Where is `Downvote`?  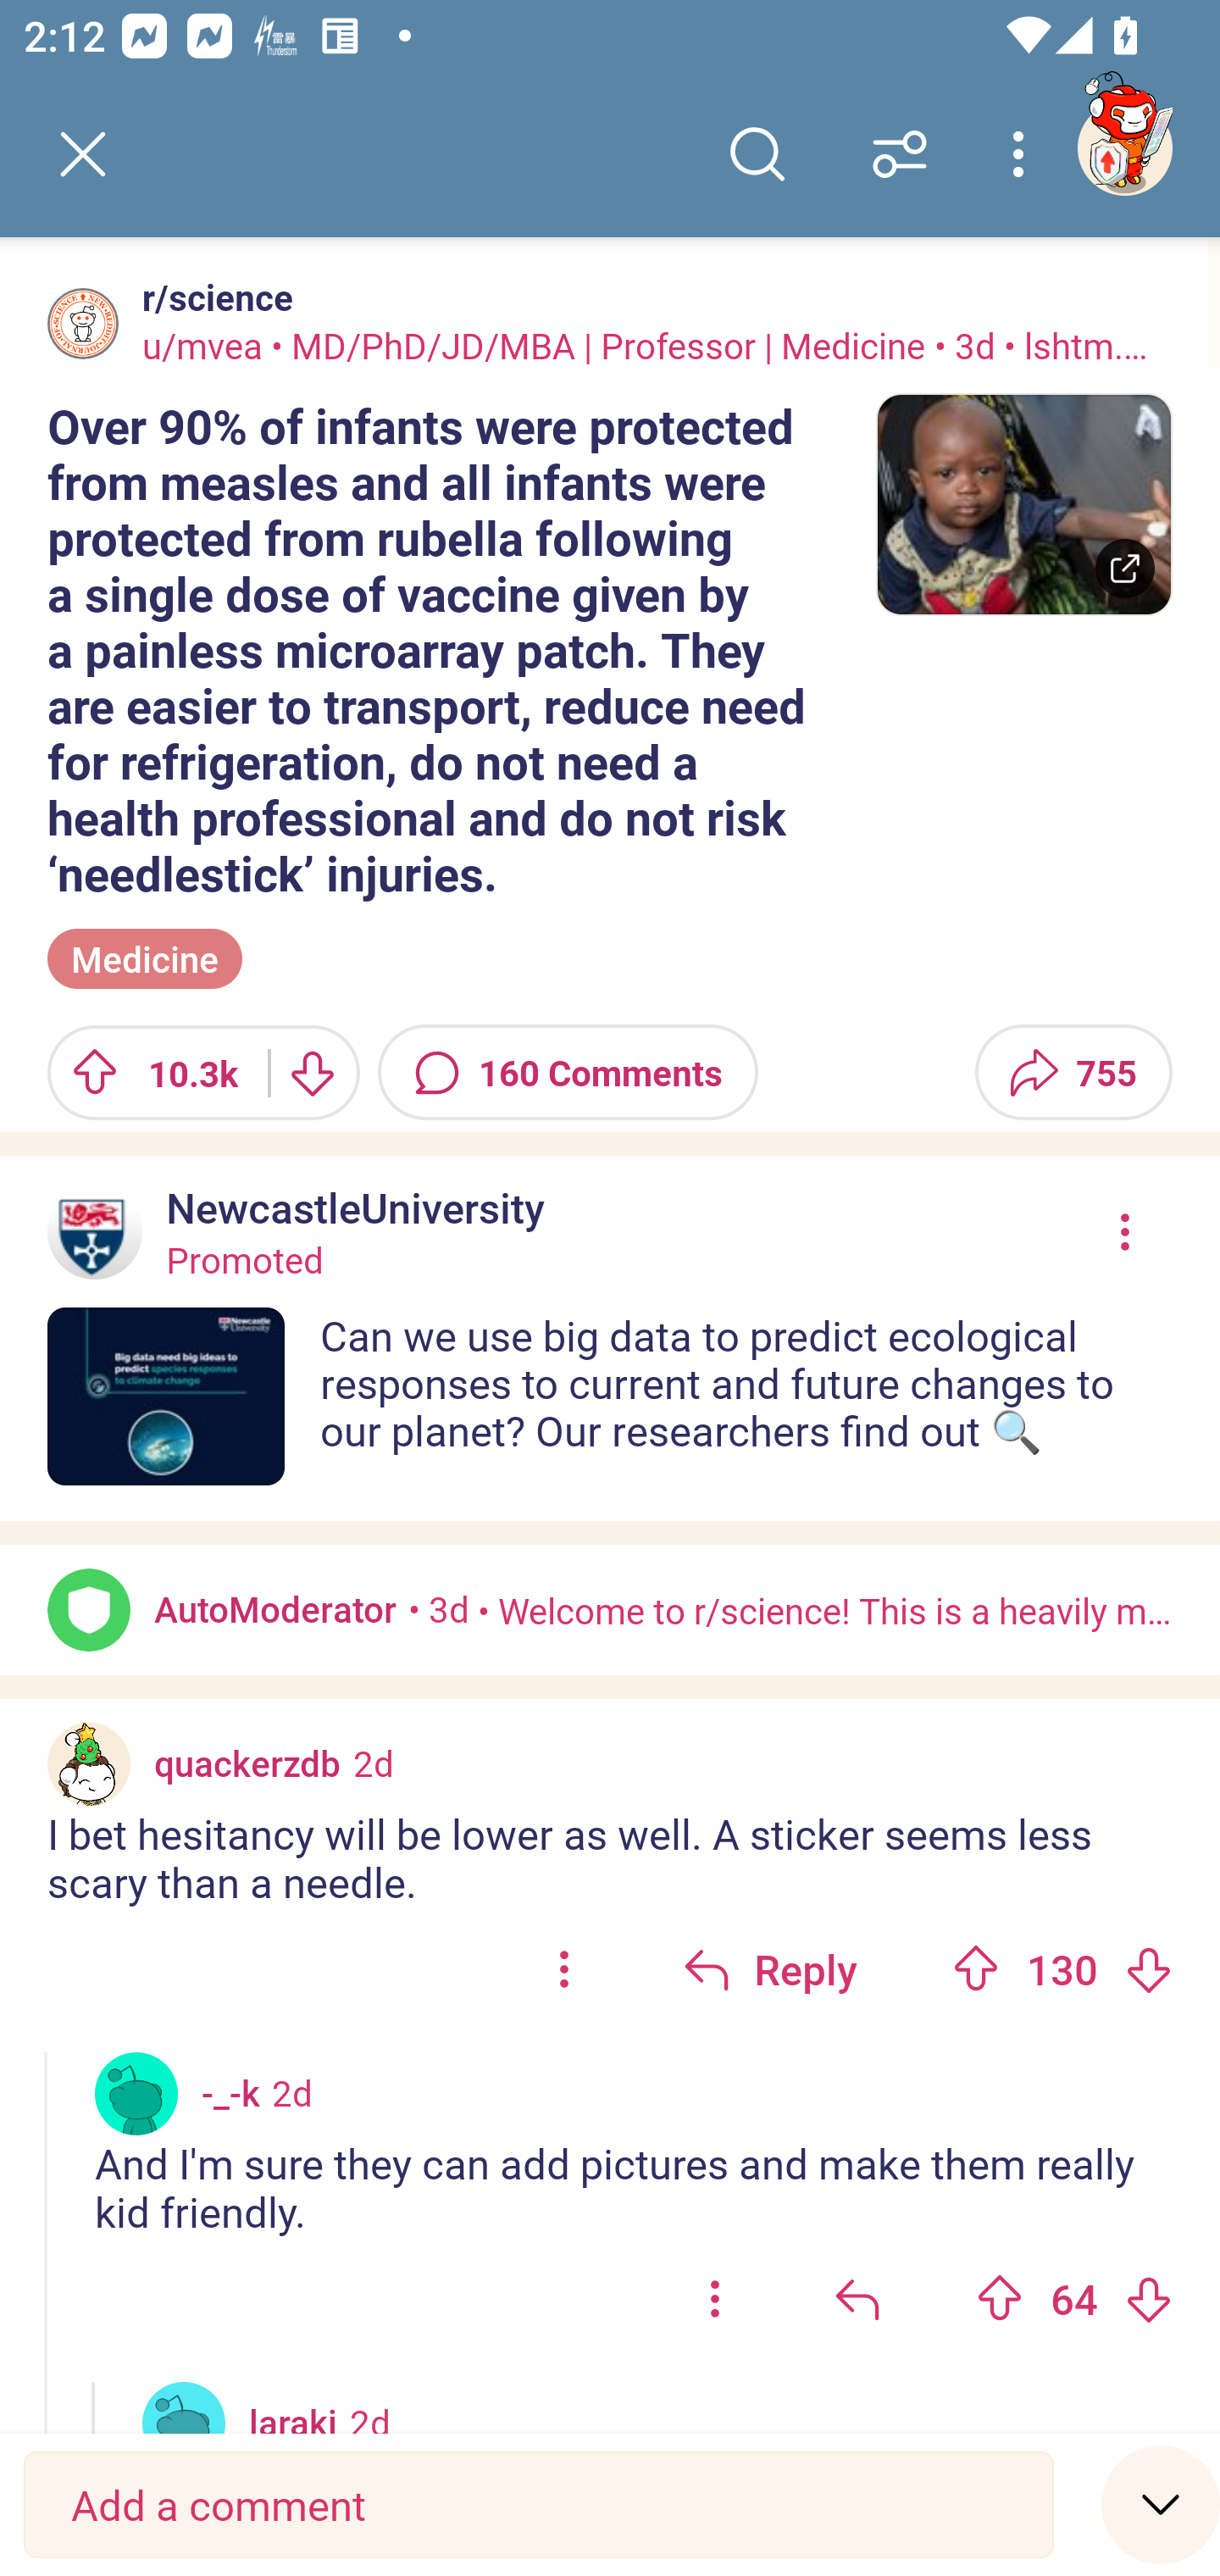
Downvote is located at coordinates (1148, 1969).